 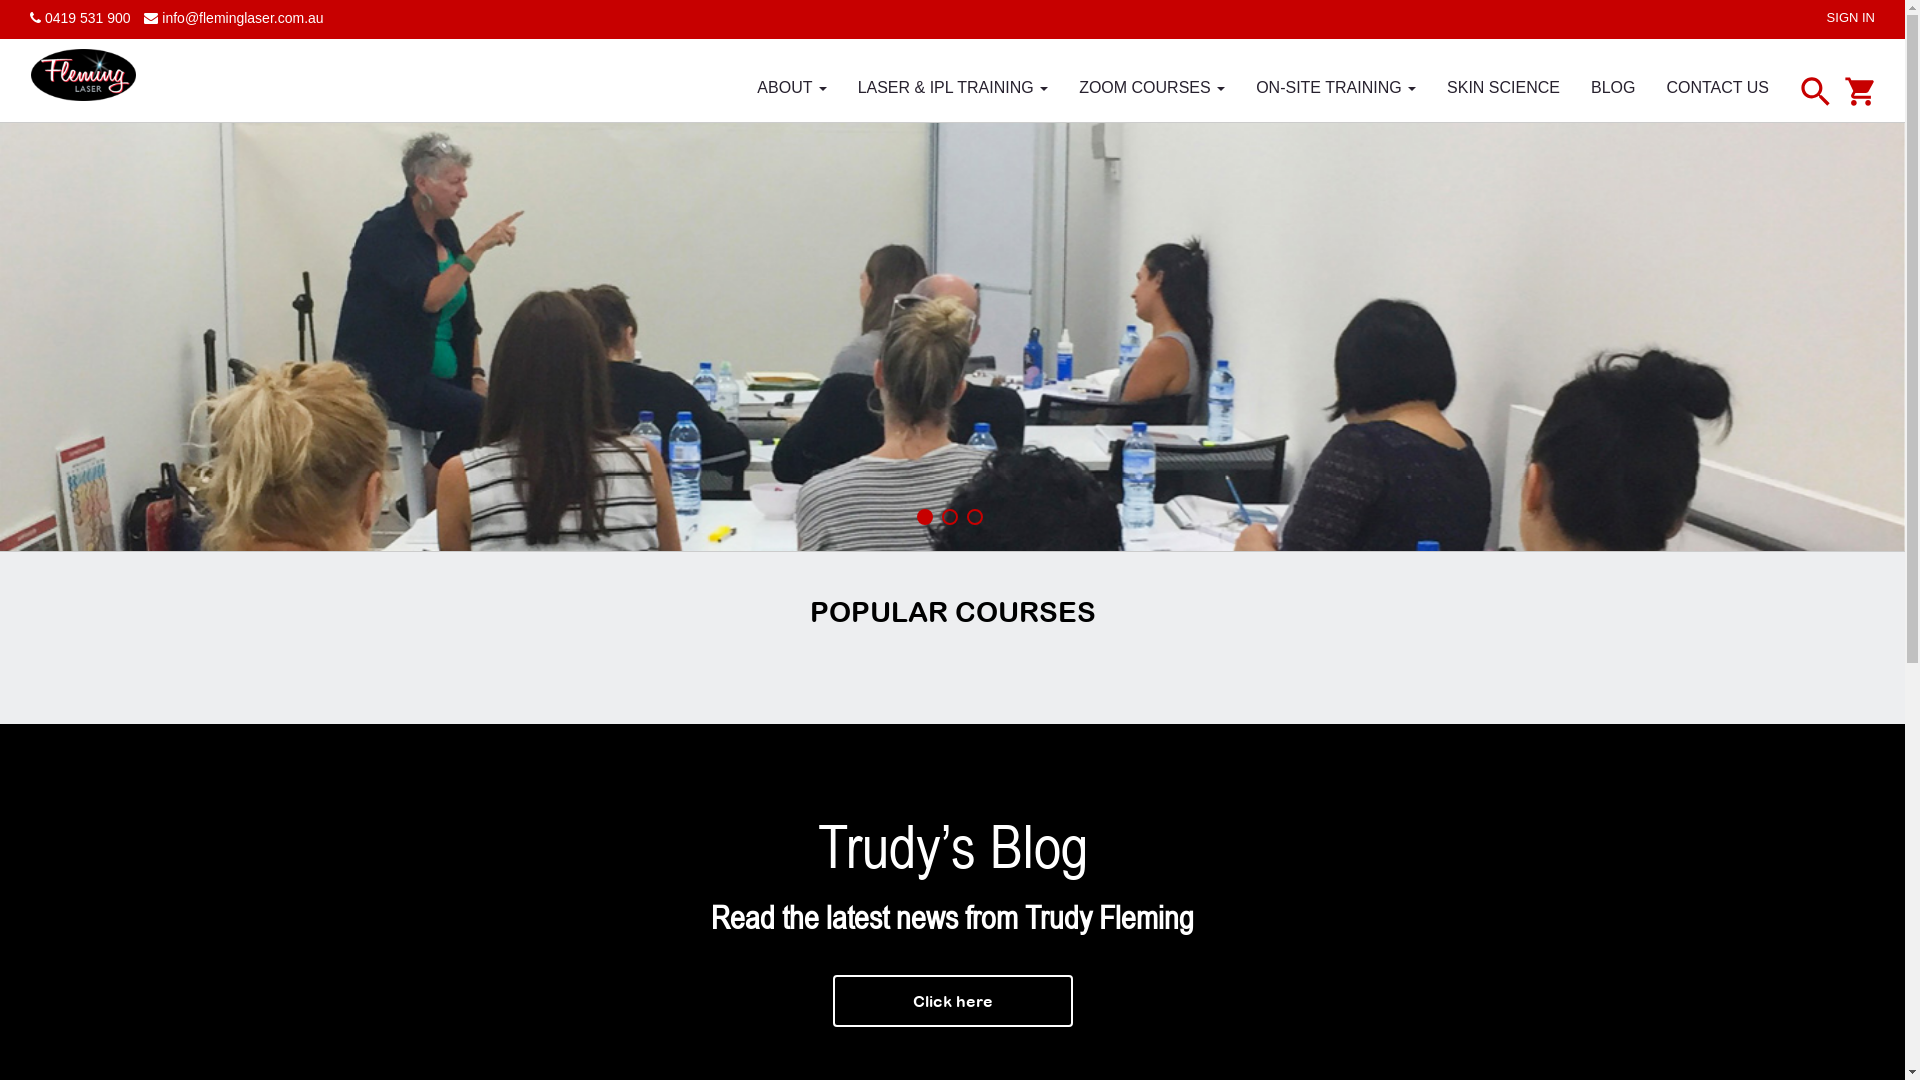 I want to click on ZOOM COURSES, so click(x=1152, y=86).